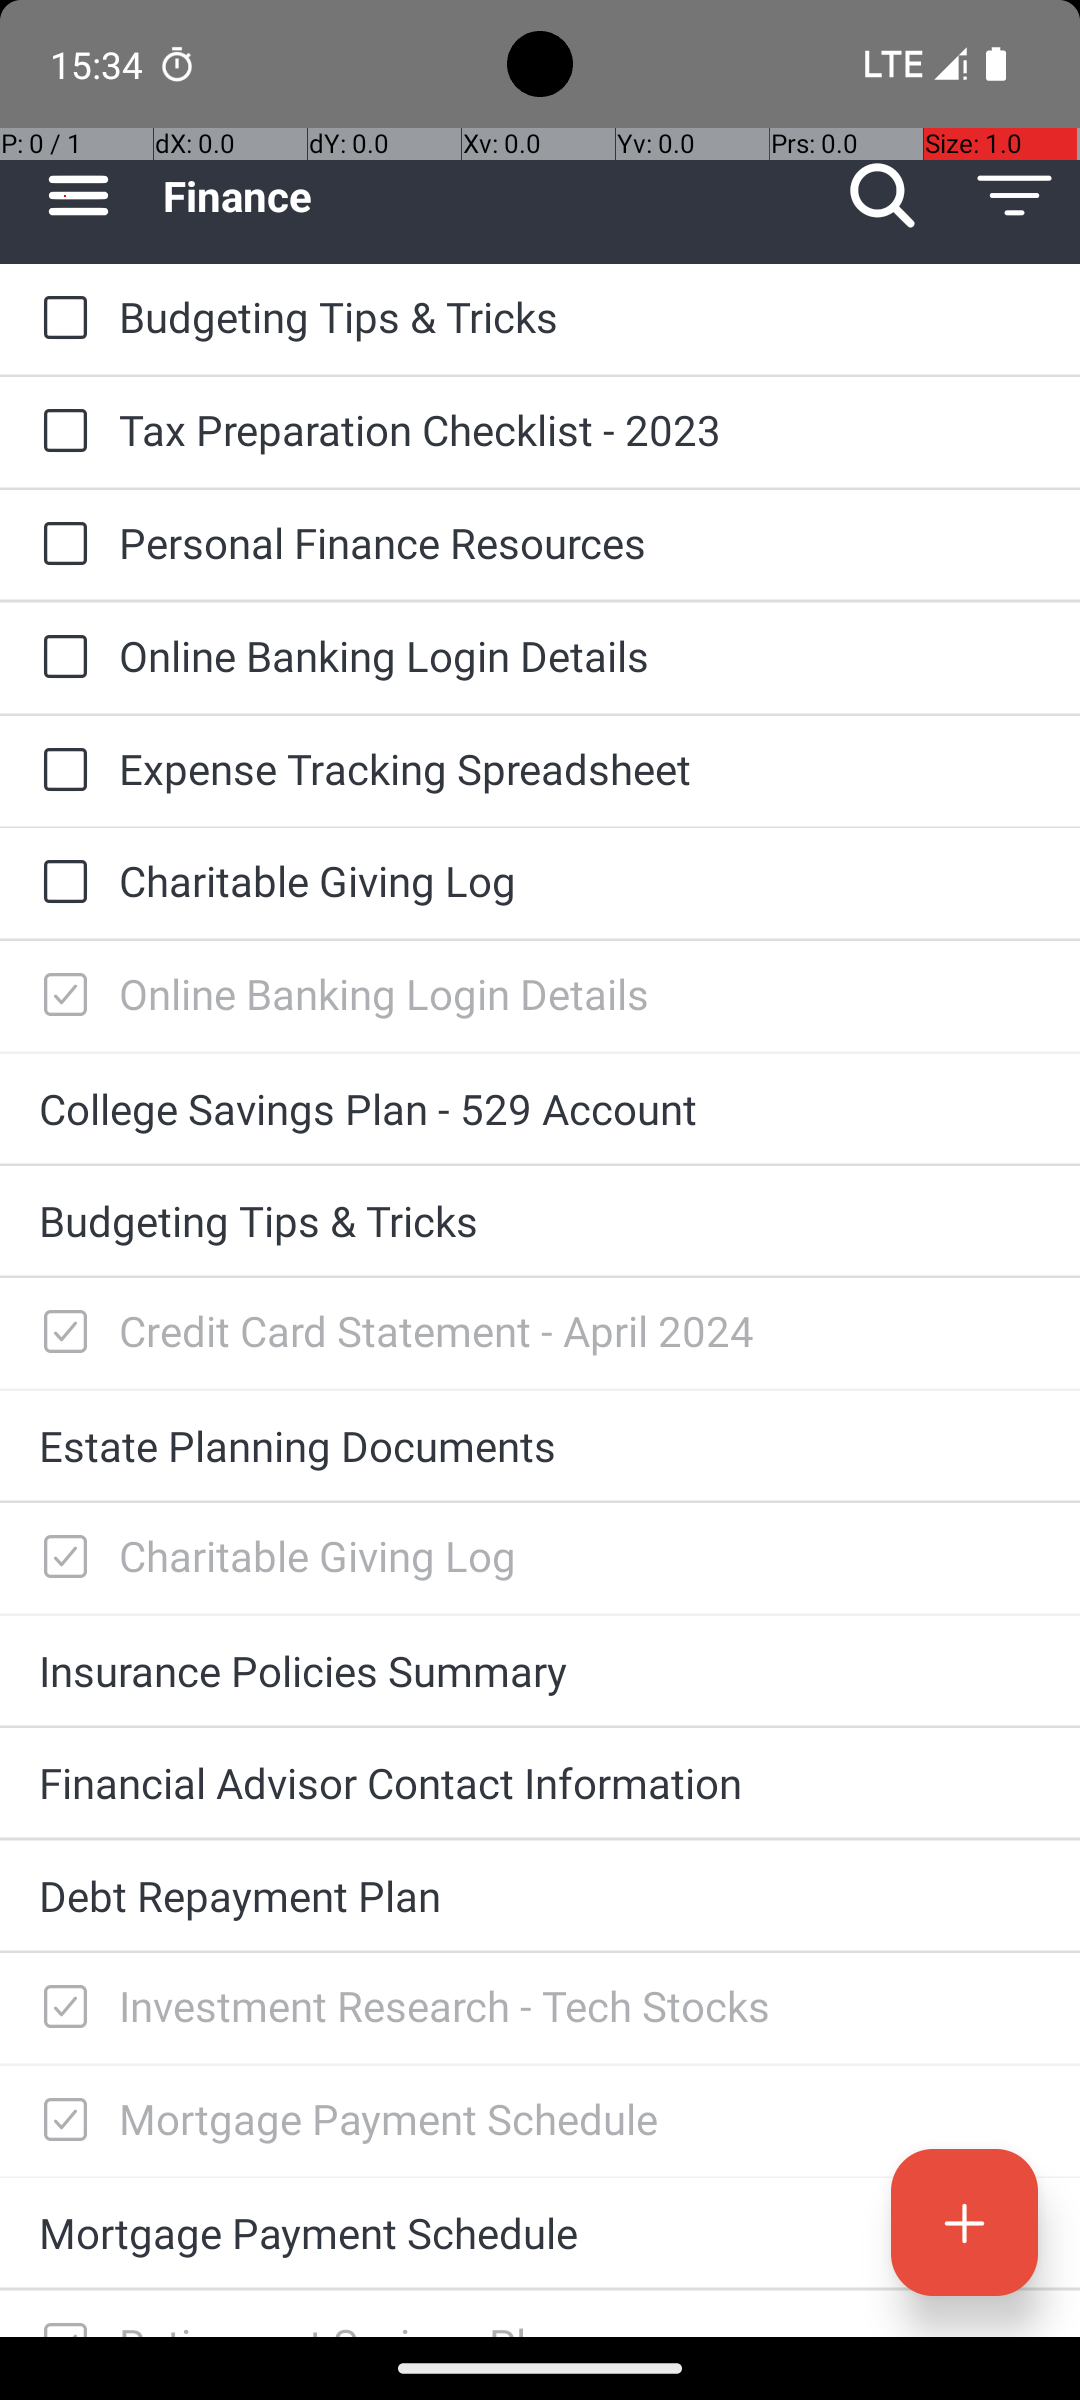 Image resolution: width=1080 pixels, height=2400 pixels. I want to click on Investment Research - Tech Stocks, so click(580, 2006).